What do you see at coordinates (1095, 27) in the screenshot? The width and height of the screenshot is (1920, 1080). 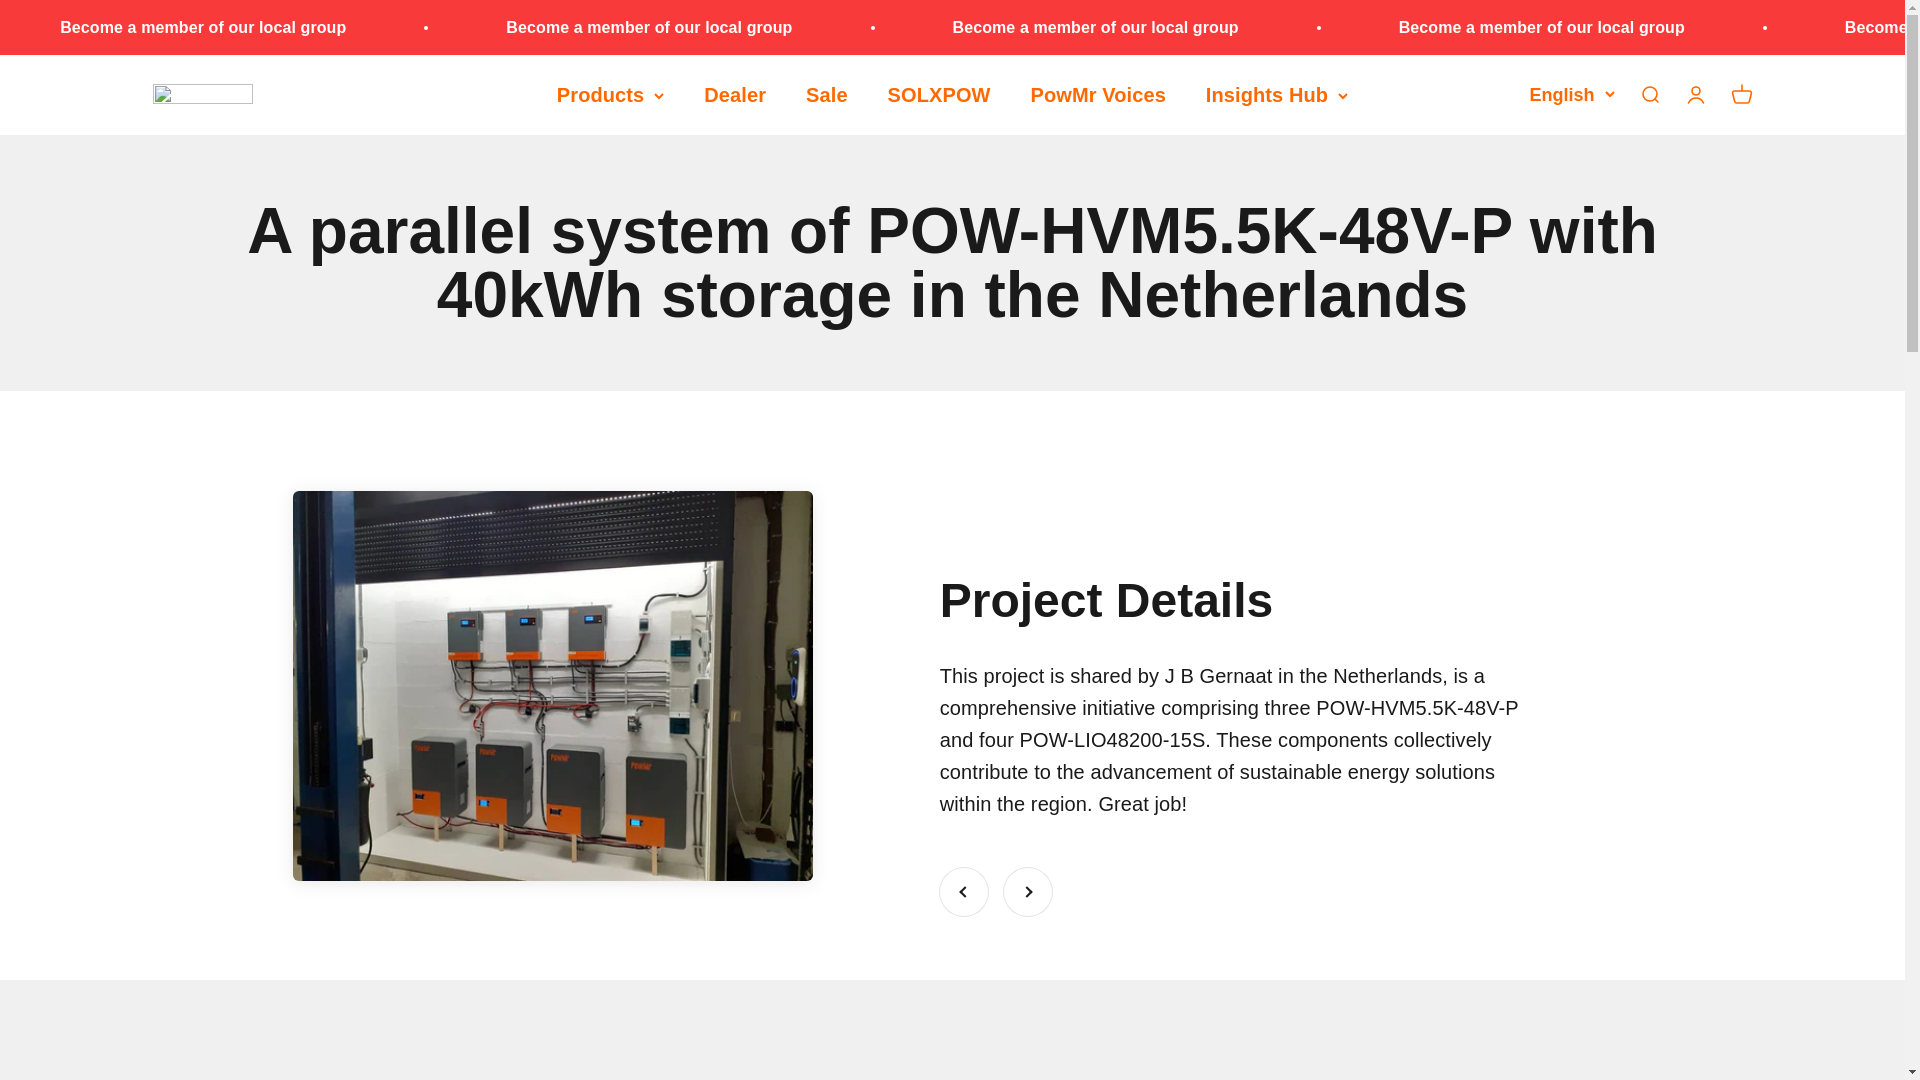 I see `Become a member of our local group` at bounding box center [1095, 27].